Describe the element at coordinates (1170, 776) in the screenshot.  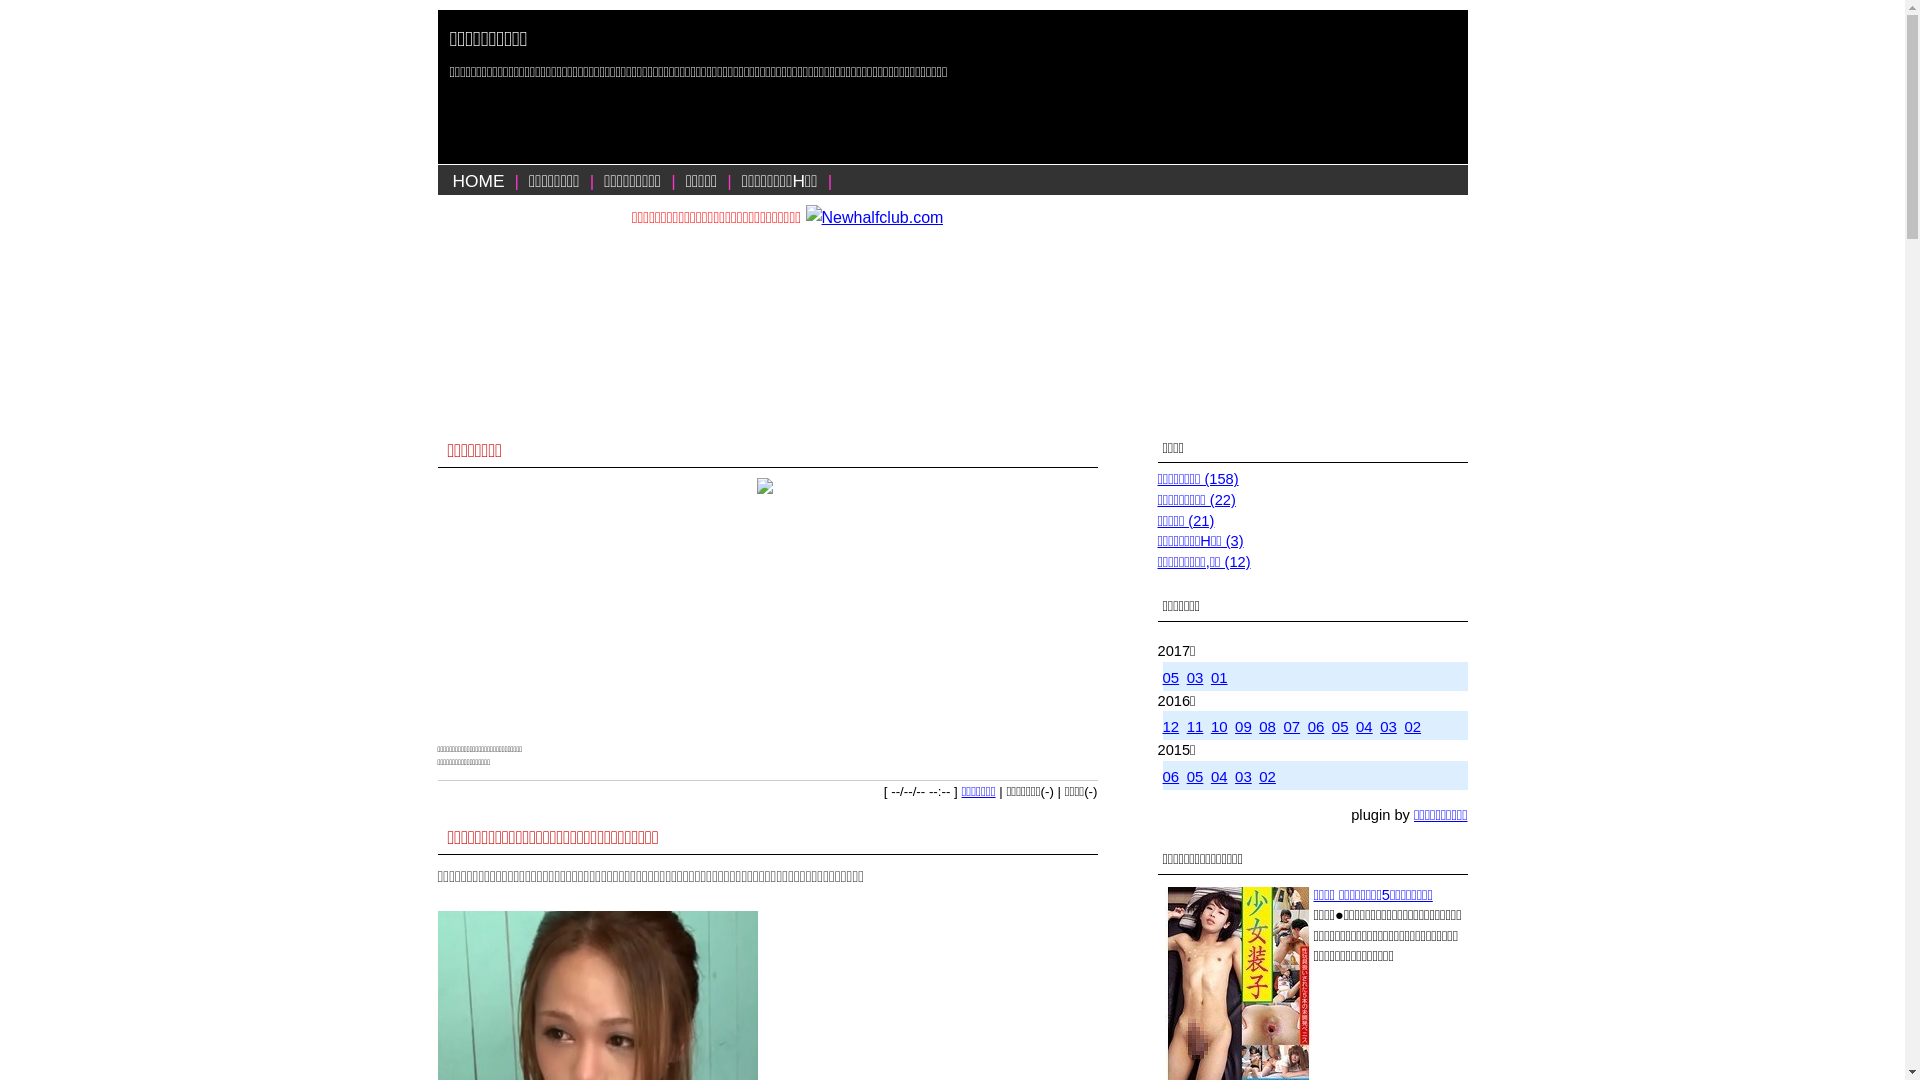
I see `06` at that location.